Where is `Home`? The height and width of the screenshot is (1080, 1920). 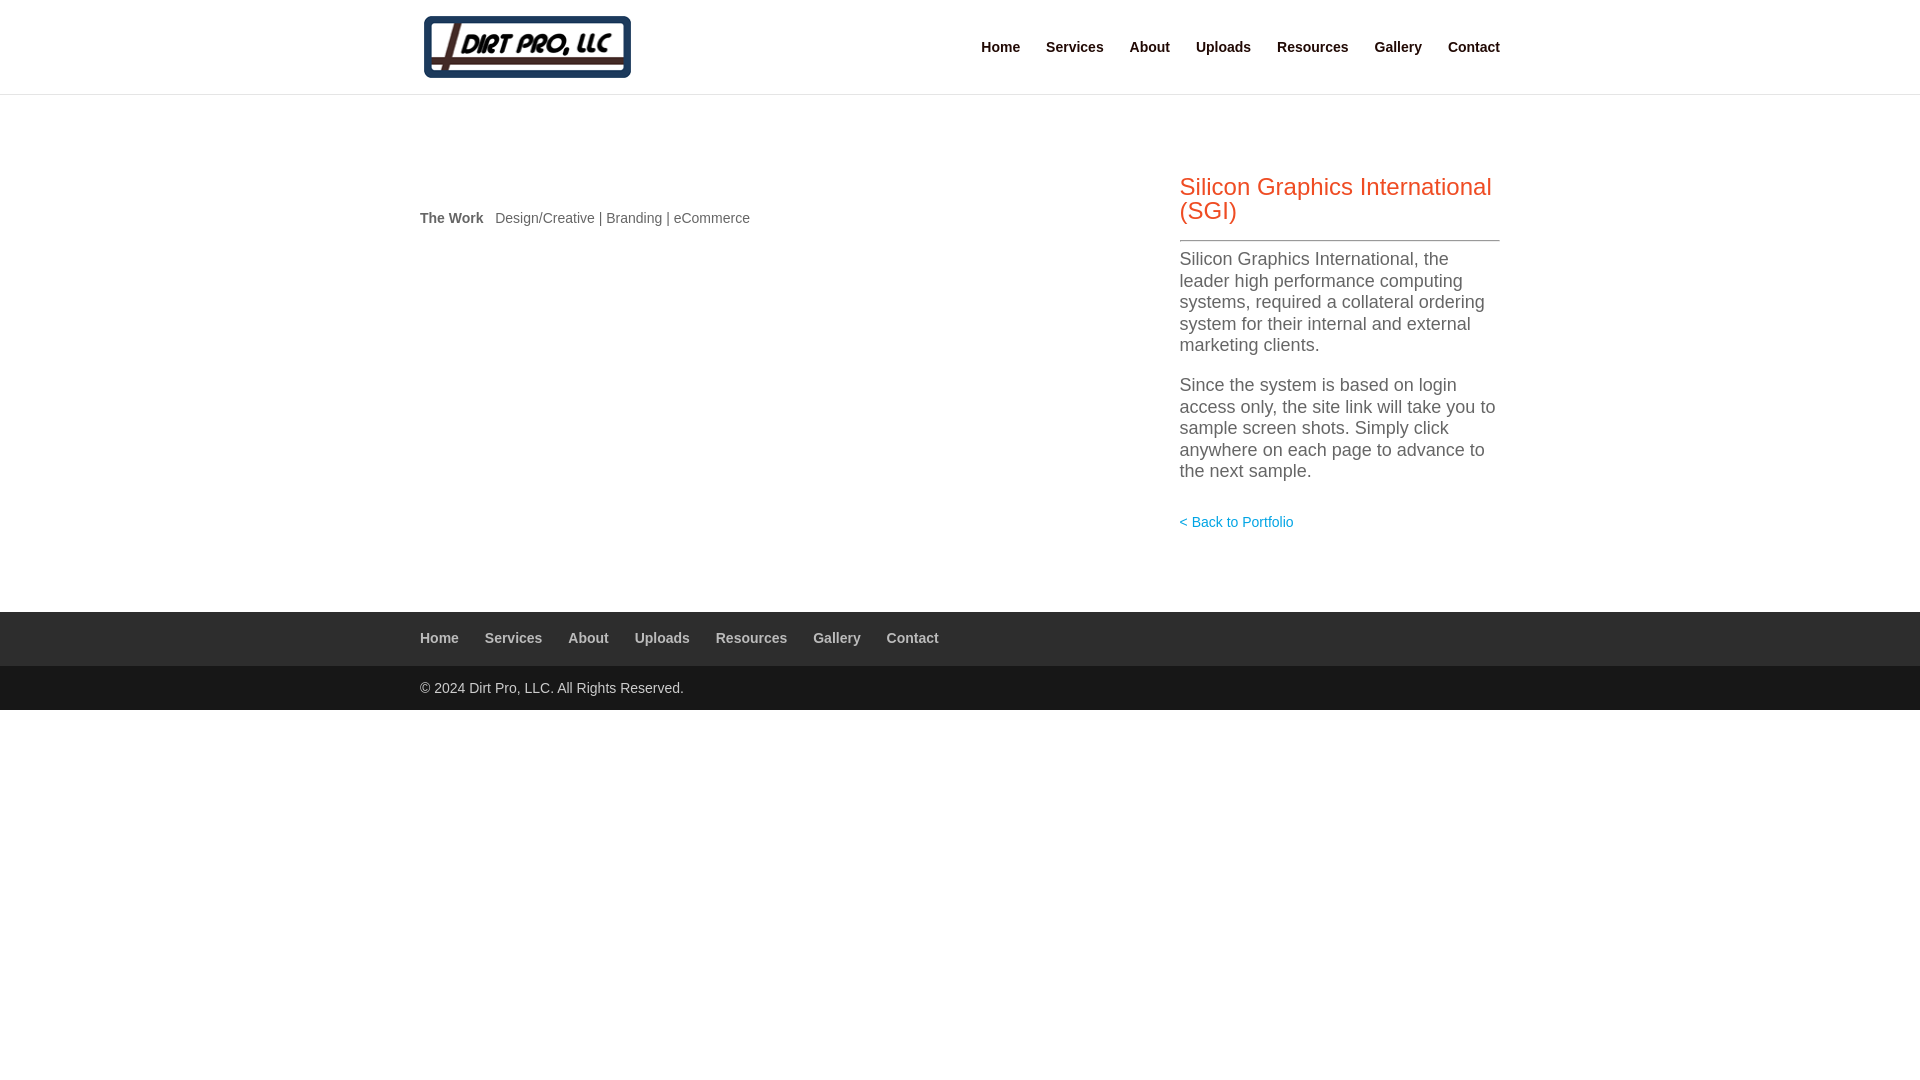
Home is located at coordinates (439, 637).